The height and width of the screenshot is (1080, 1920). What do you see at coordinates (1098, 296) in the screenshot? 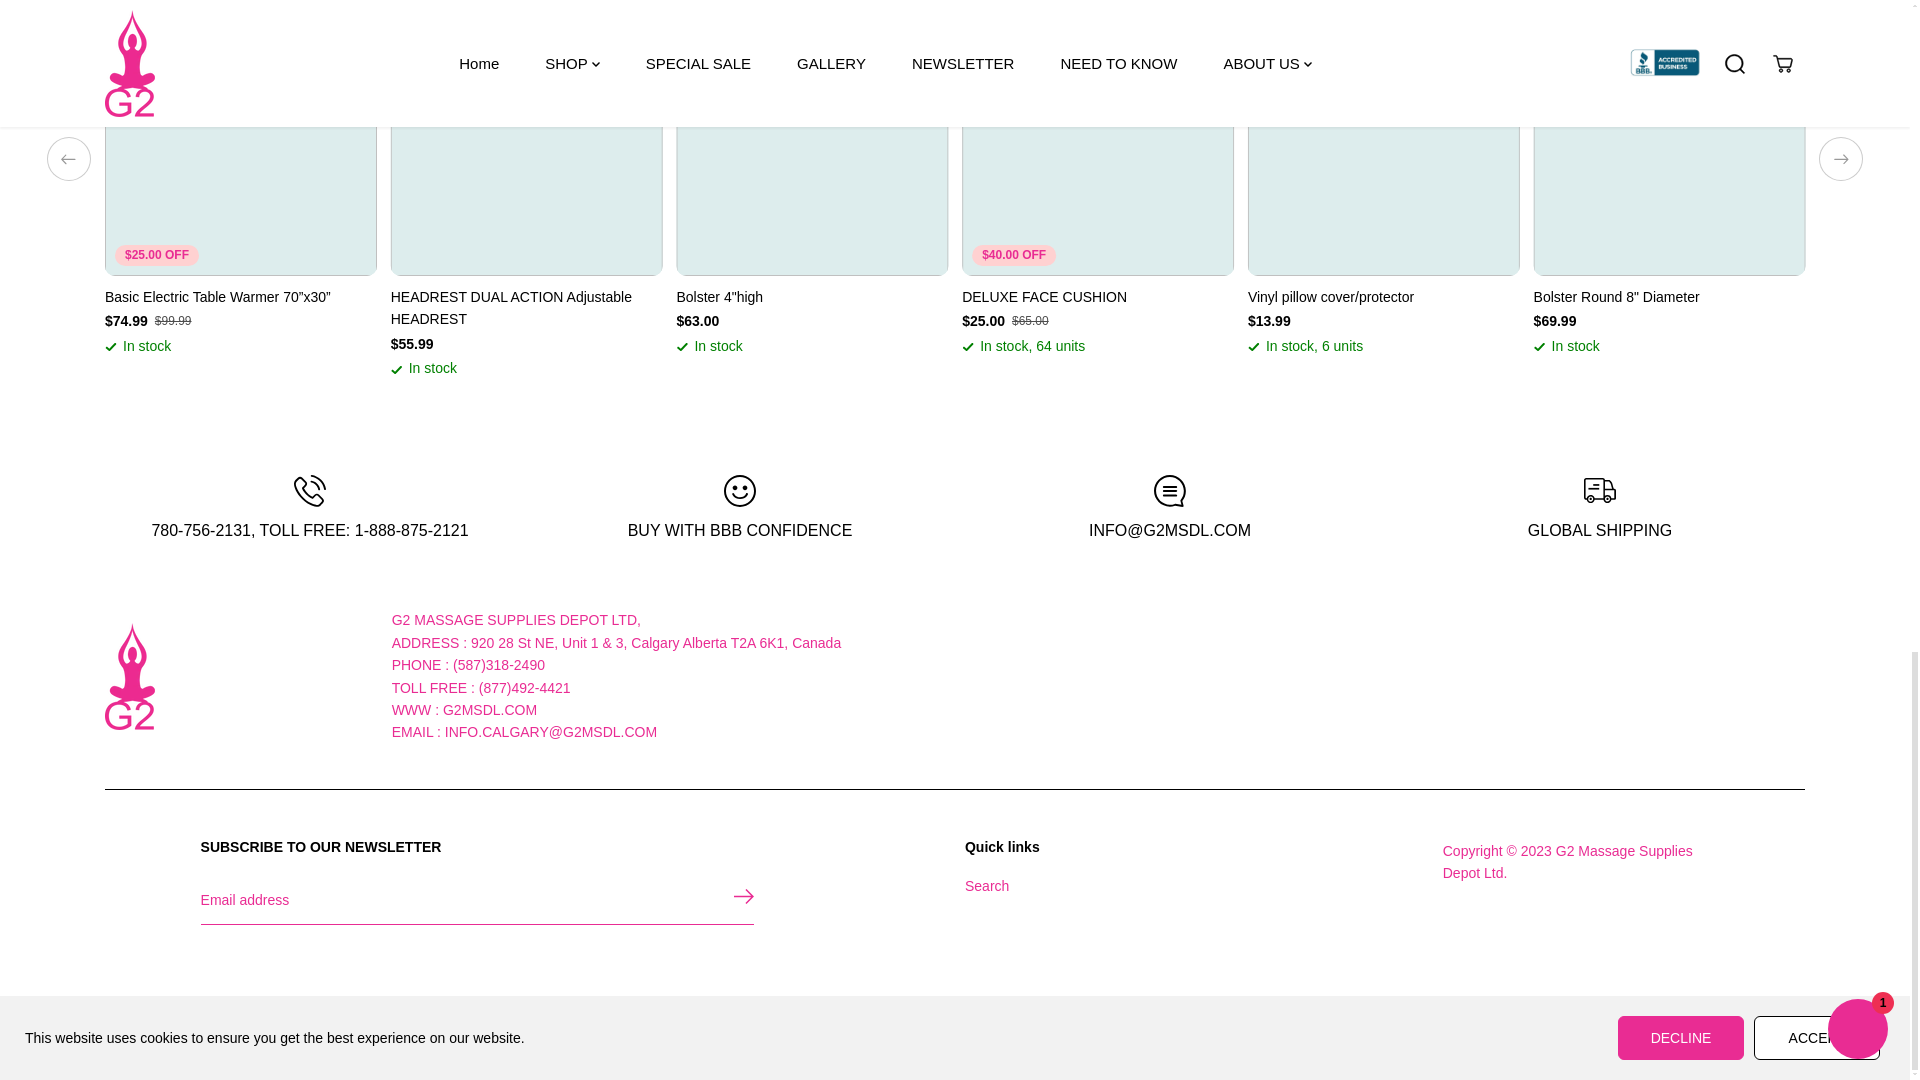
I see `DELUXE FACE CUSHION` at bounding box center [1098, 296].